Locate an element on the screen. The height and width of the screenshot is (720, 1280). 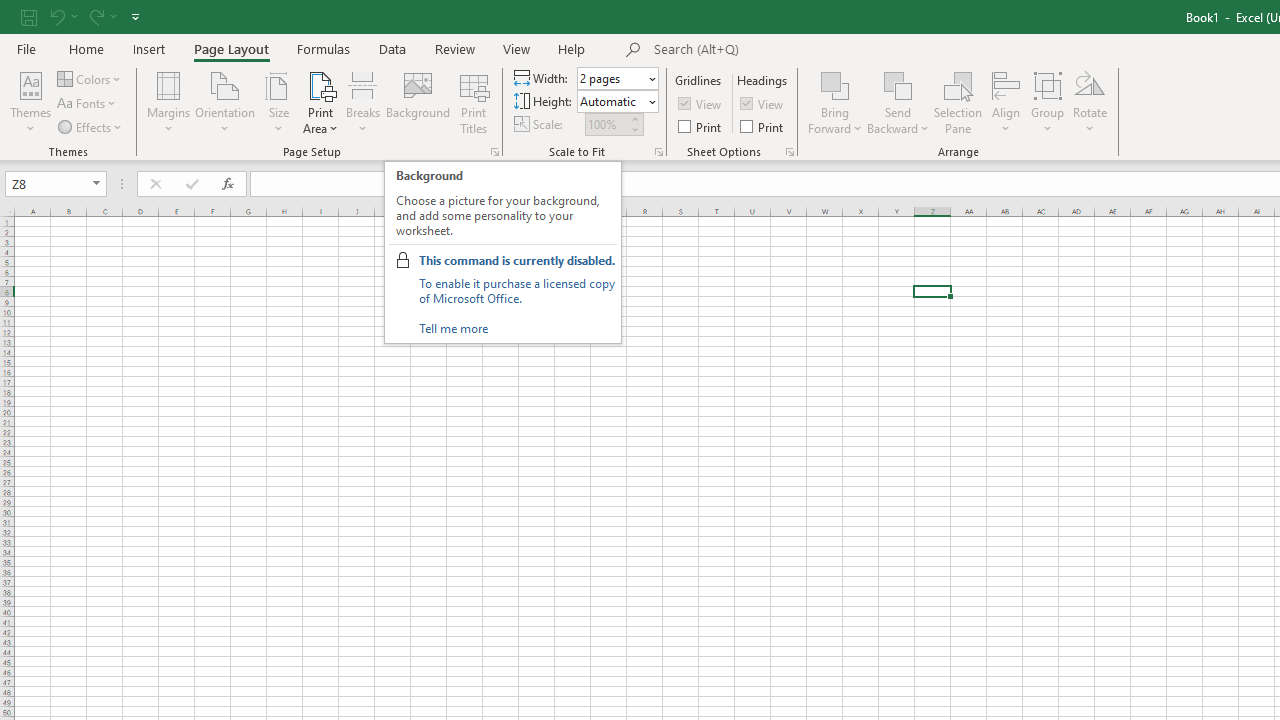
Rotate is located at coordinates (1090, 102).